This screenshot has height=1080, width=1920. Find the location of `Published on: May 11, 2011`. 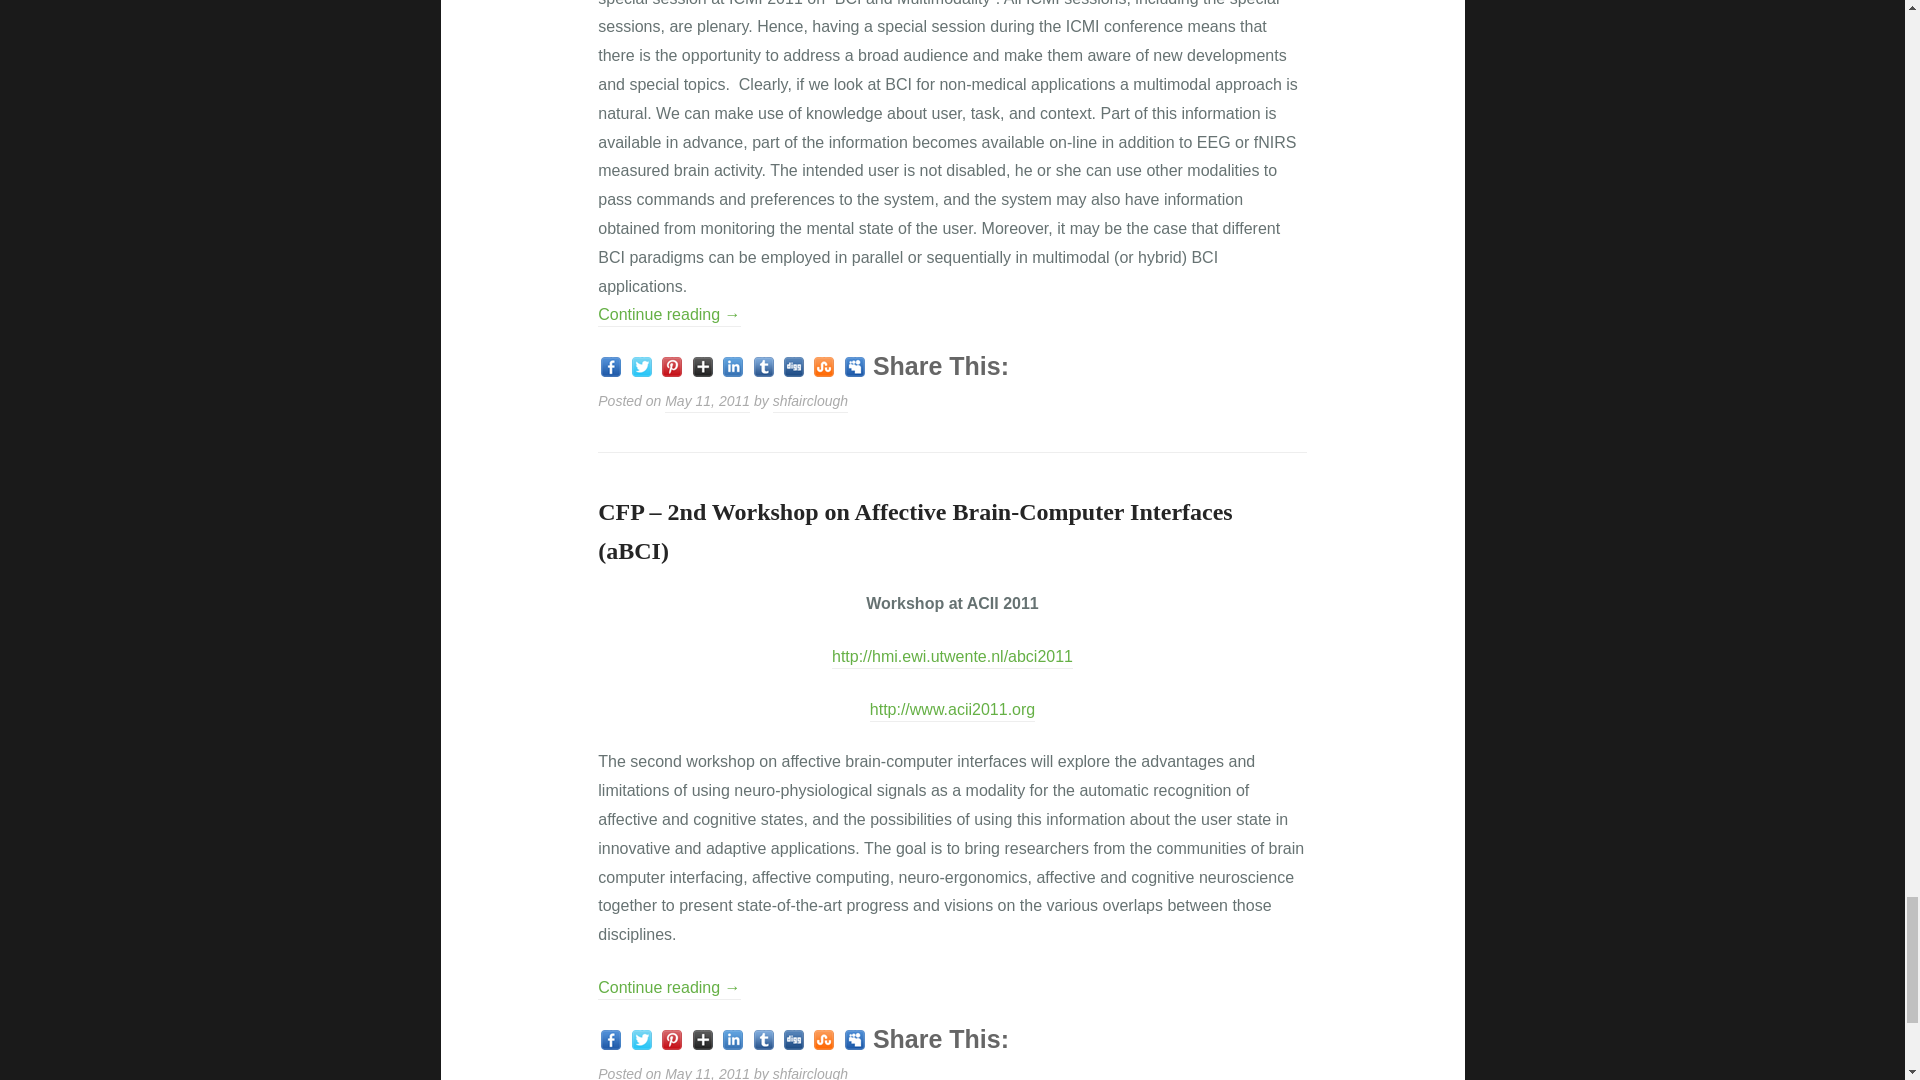

Published on: May 11, 2011 is located at coordinates (707, 402).